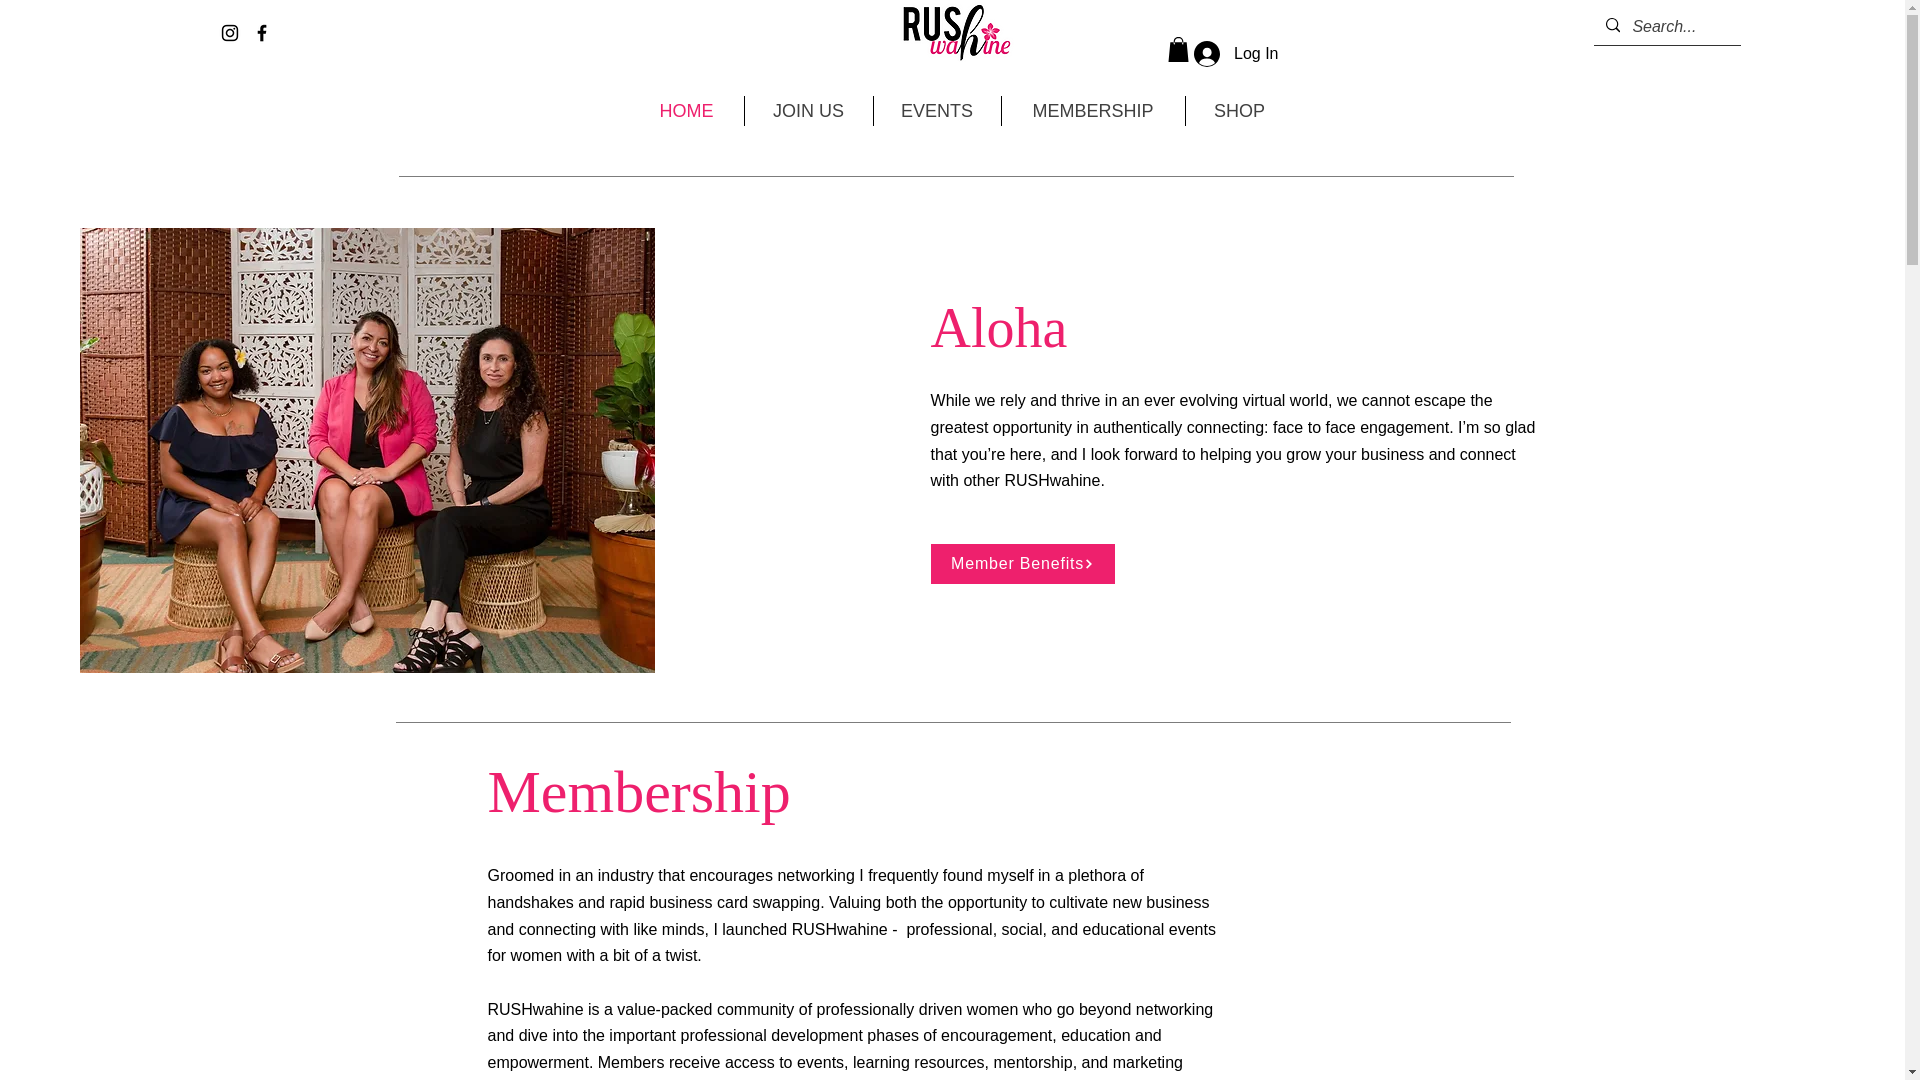 The height and width of the screenshot is (1080, 1920). I want to click on EVENTS, so click(936, 111).